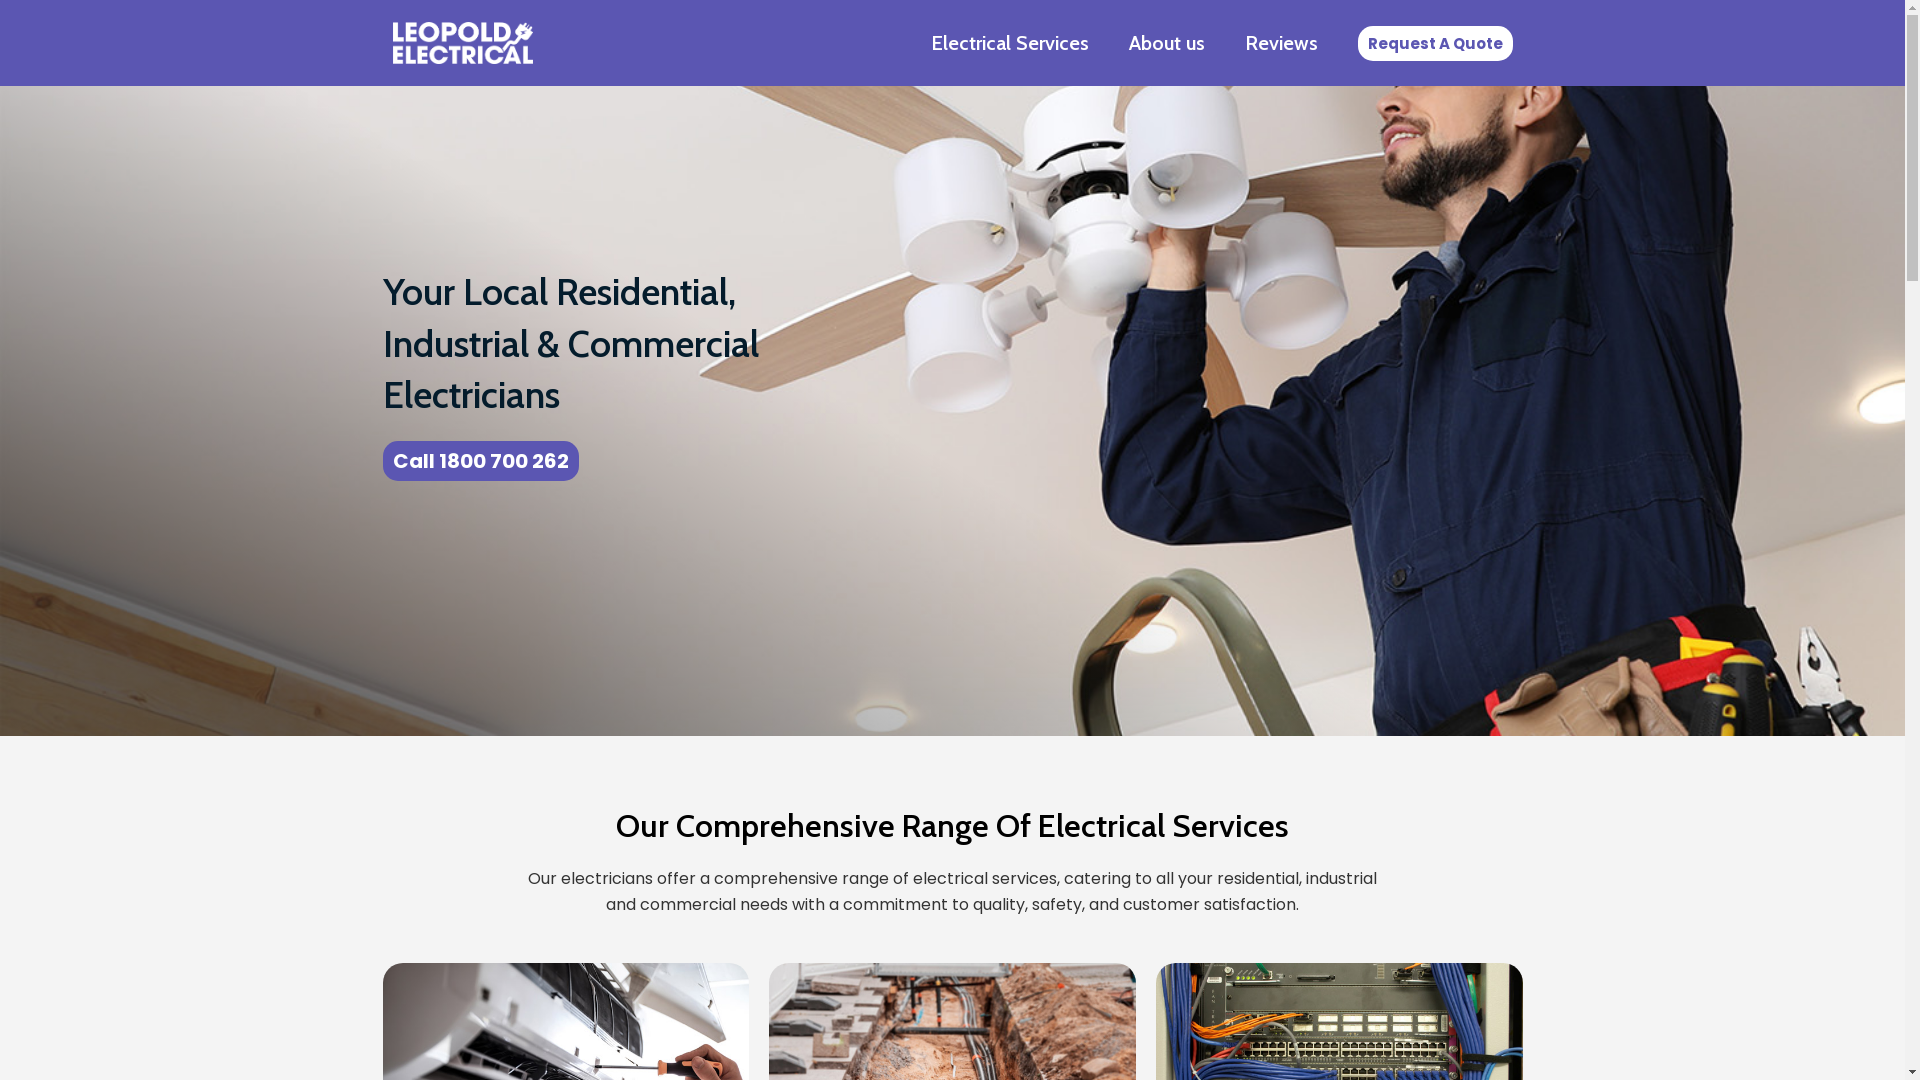  I want to click on Electrical Services, so click(1009, 43).